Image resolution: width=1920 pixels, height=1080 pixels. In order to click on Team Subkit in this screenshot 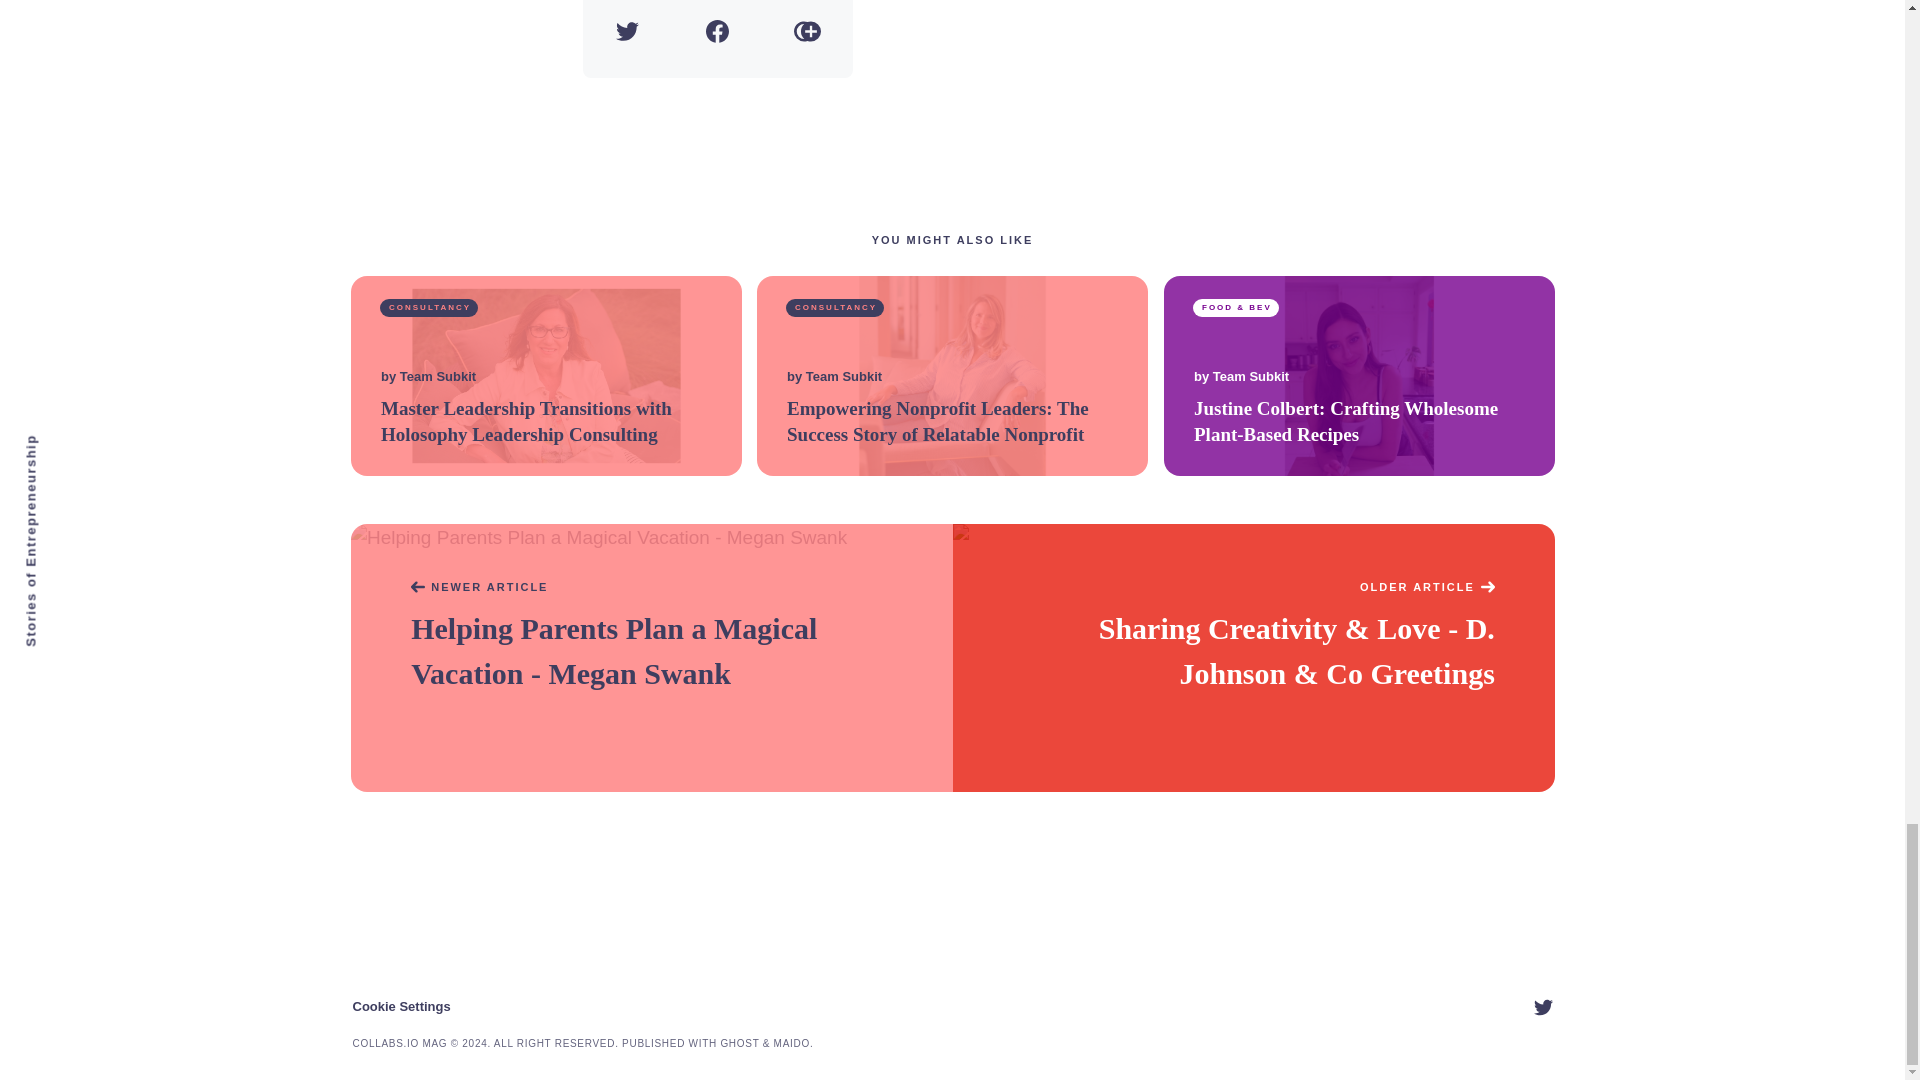, I will do `click(1250, 377)`.